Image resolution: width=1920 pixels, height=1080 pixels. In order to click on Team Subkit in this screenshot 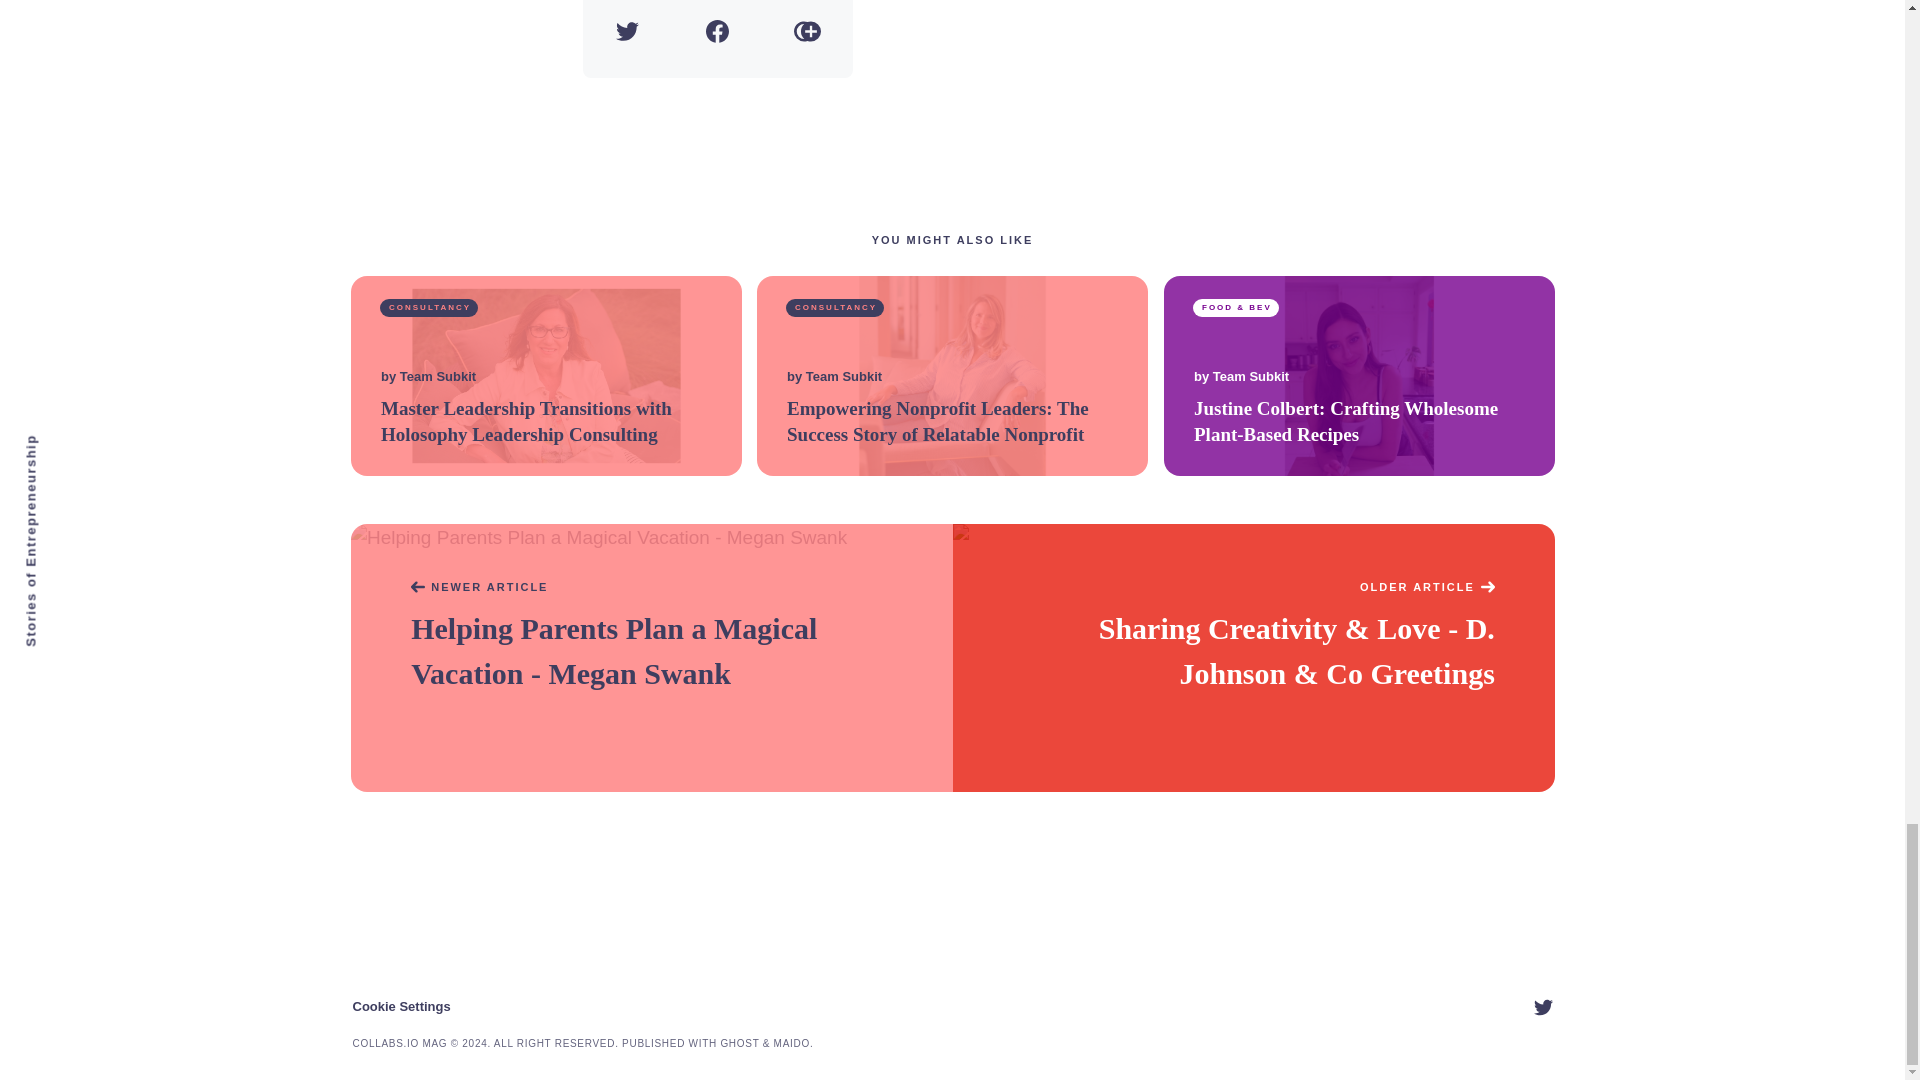, I will do `click(1250, 377)`.